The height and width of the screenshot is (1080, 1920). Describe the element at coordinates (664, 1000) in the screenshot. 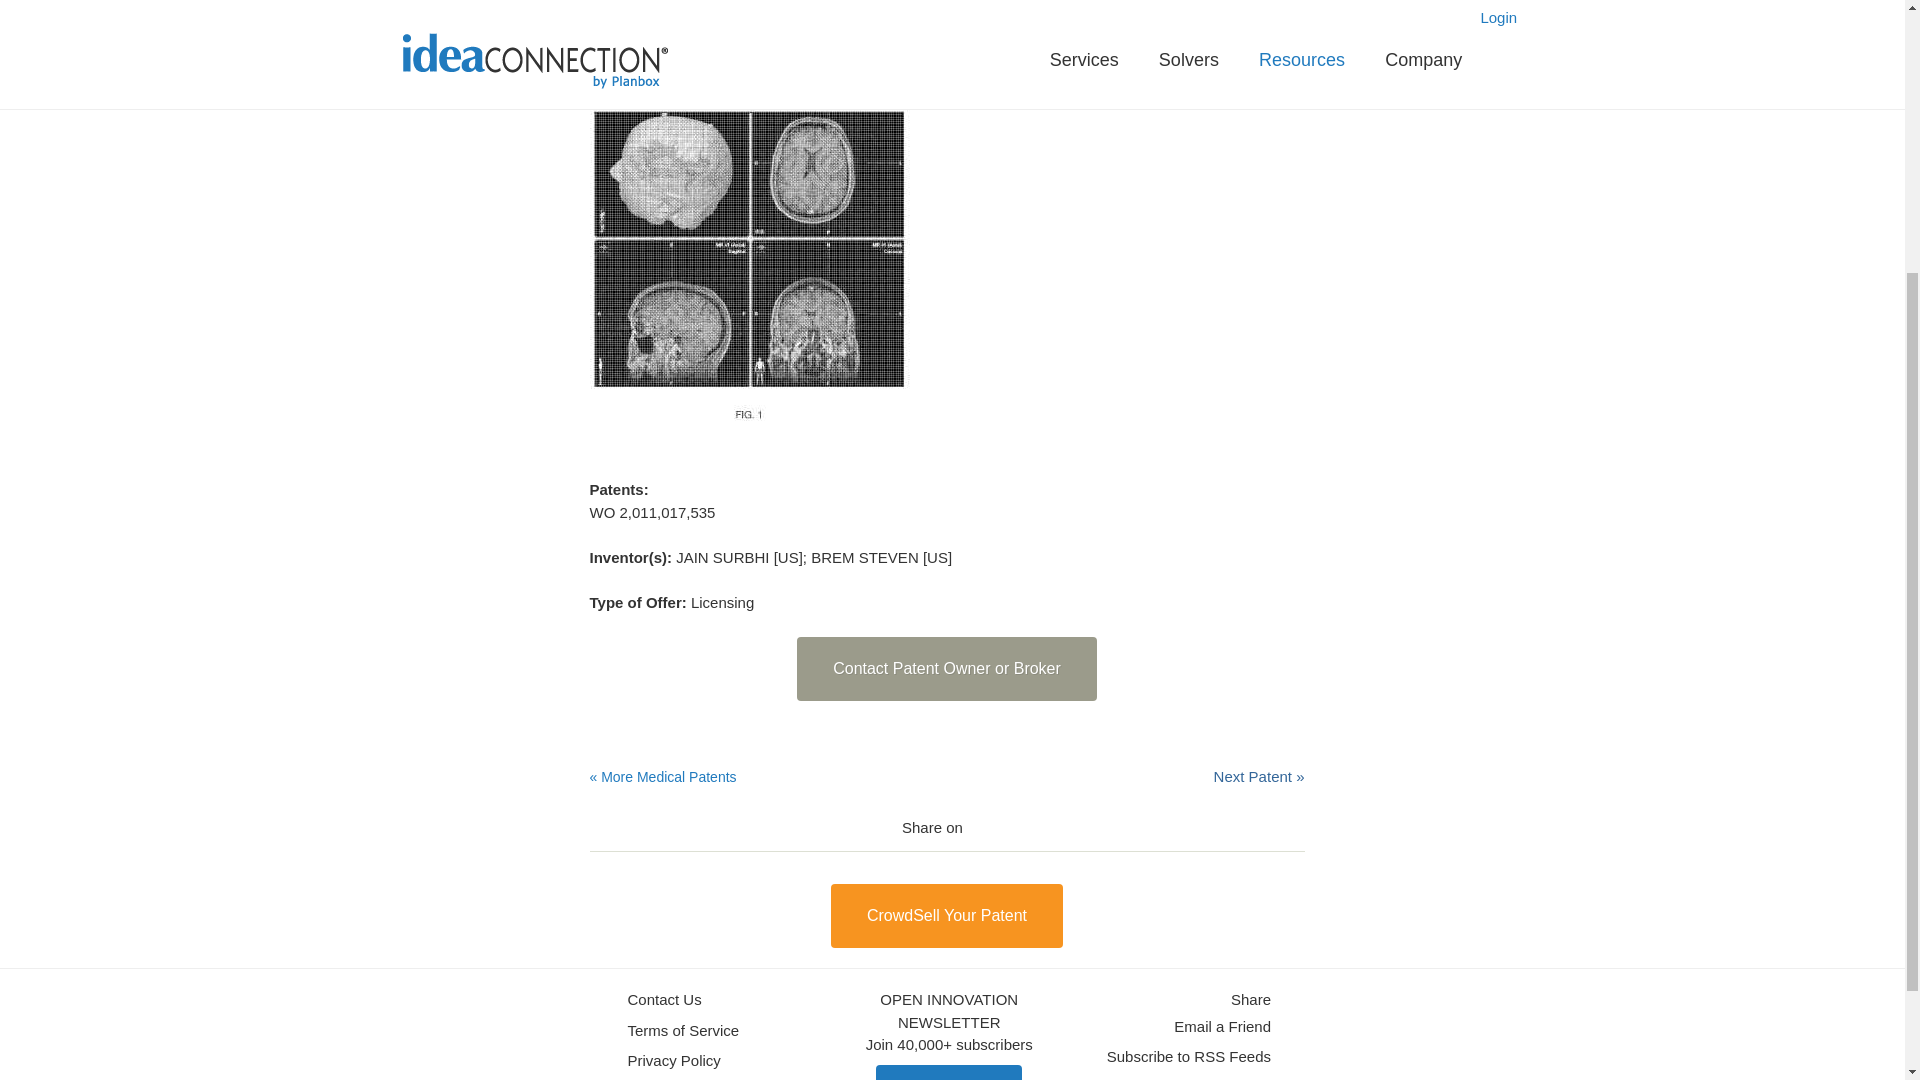

I see `Contact Us` at that location.